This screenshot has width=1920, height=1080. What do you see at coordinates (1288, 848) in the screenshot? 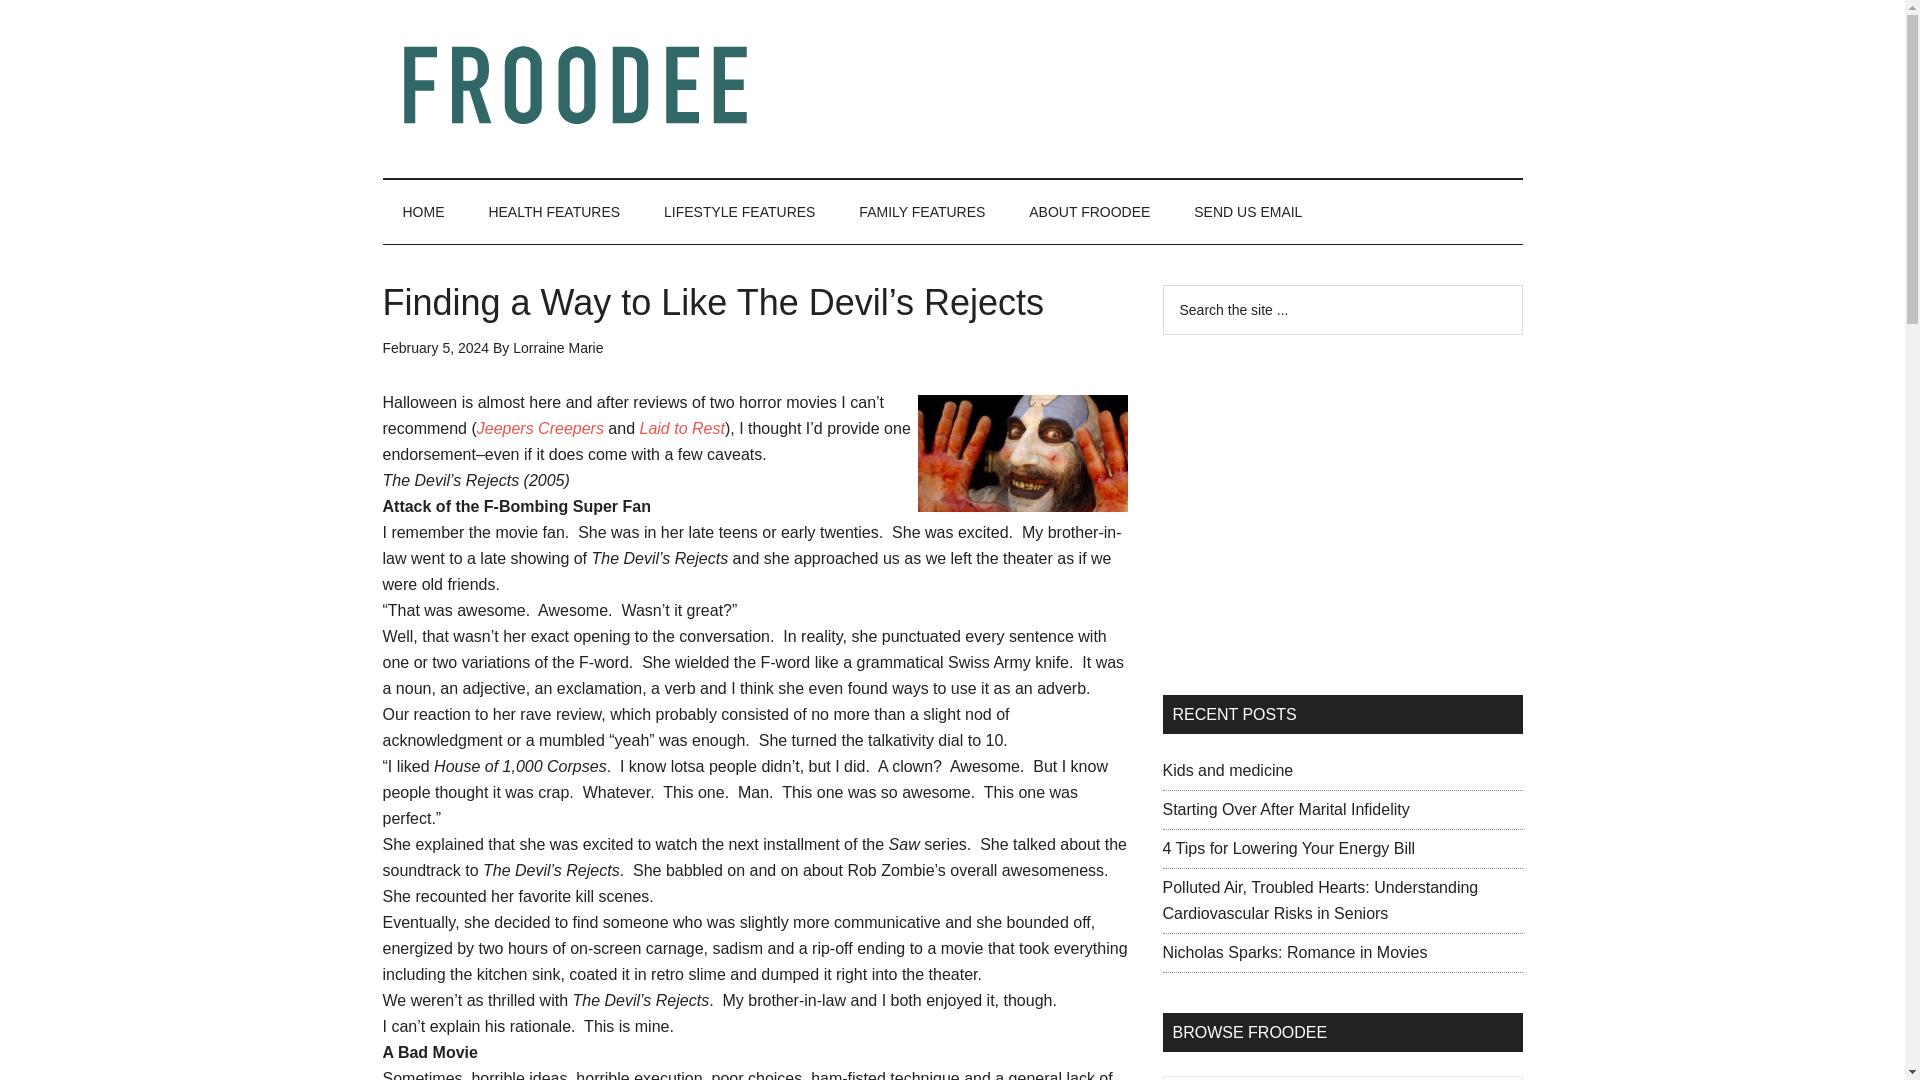
I see `4 Tips for Lowering Your Energy Bill` at bounding box center [1288, 848].